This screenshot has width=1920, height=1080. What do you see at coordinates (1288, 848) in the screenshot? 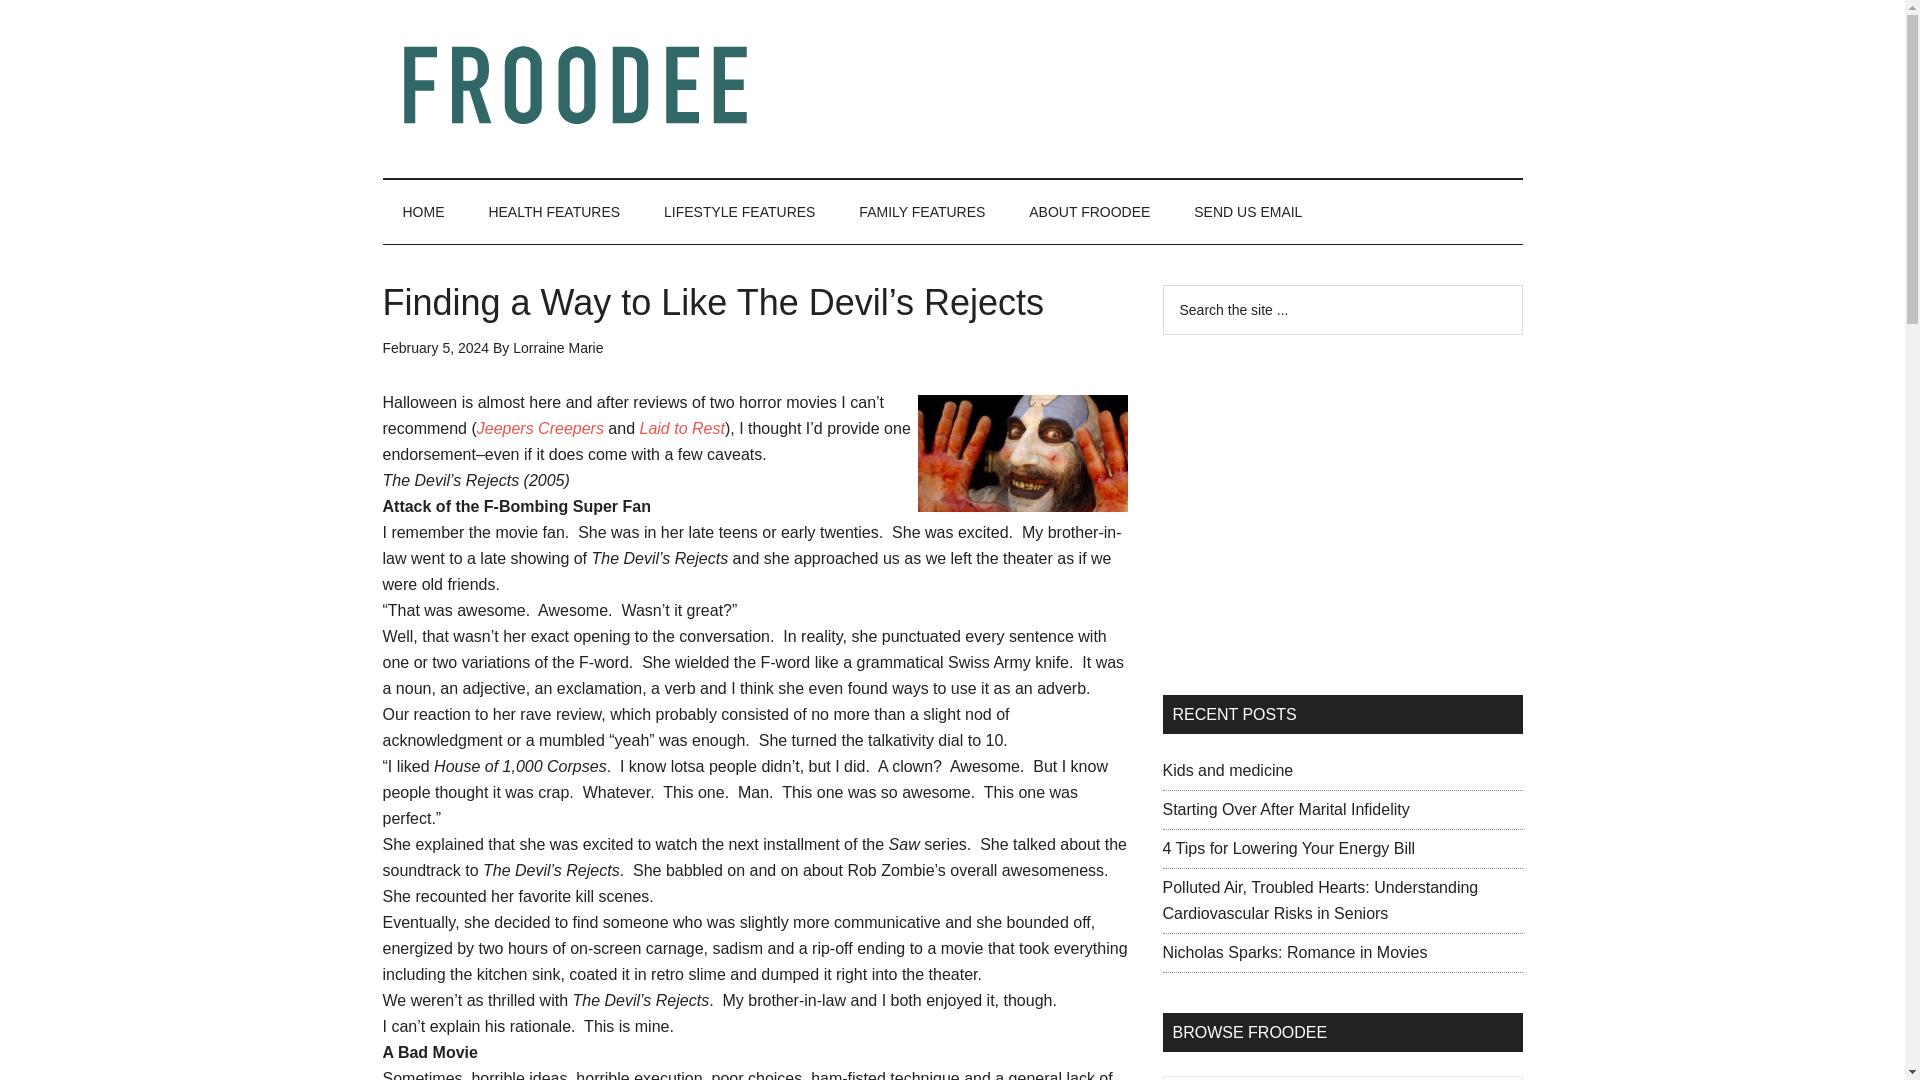
I see `4 Tips for Lowering Your Energy Bill` at bounding box center [1288, 848].